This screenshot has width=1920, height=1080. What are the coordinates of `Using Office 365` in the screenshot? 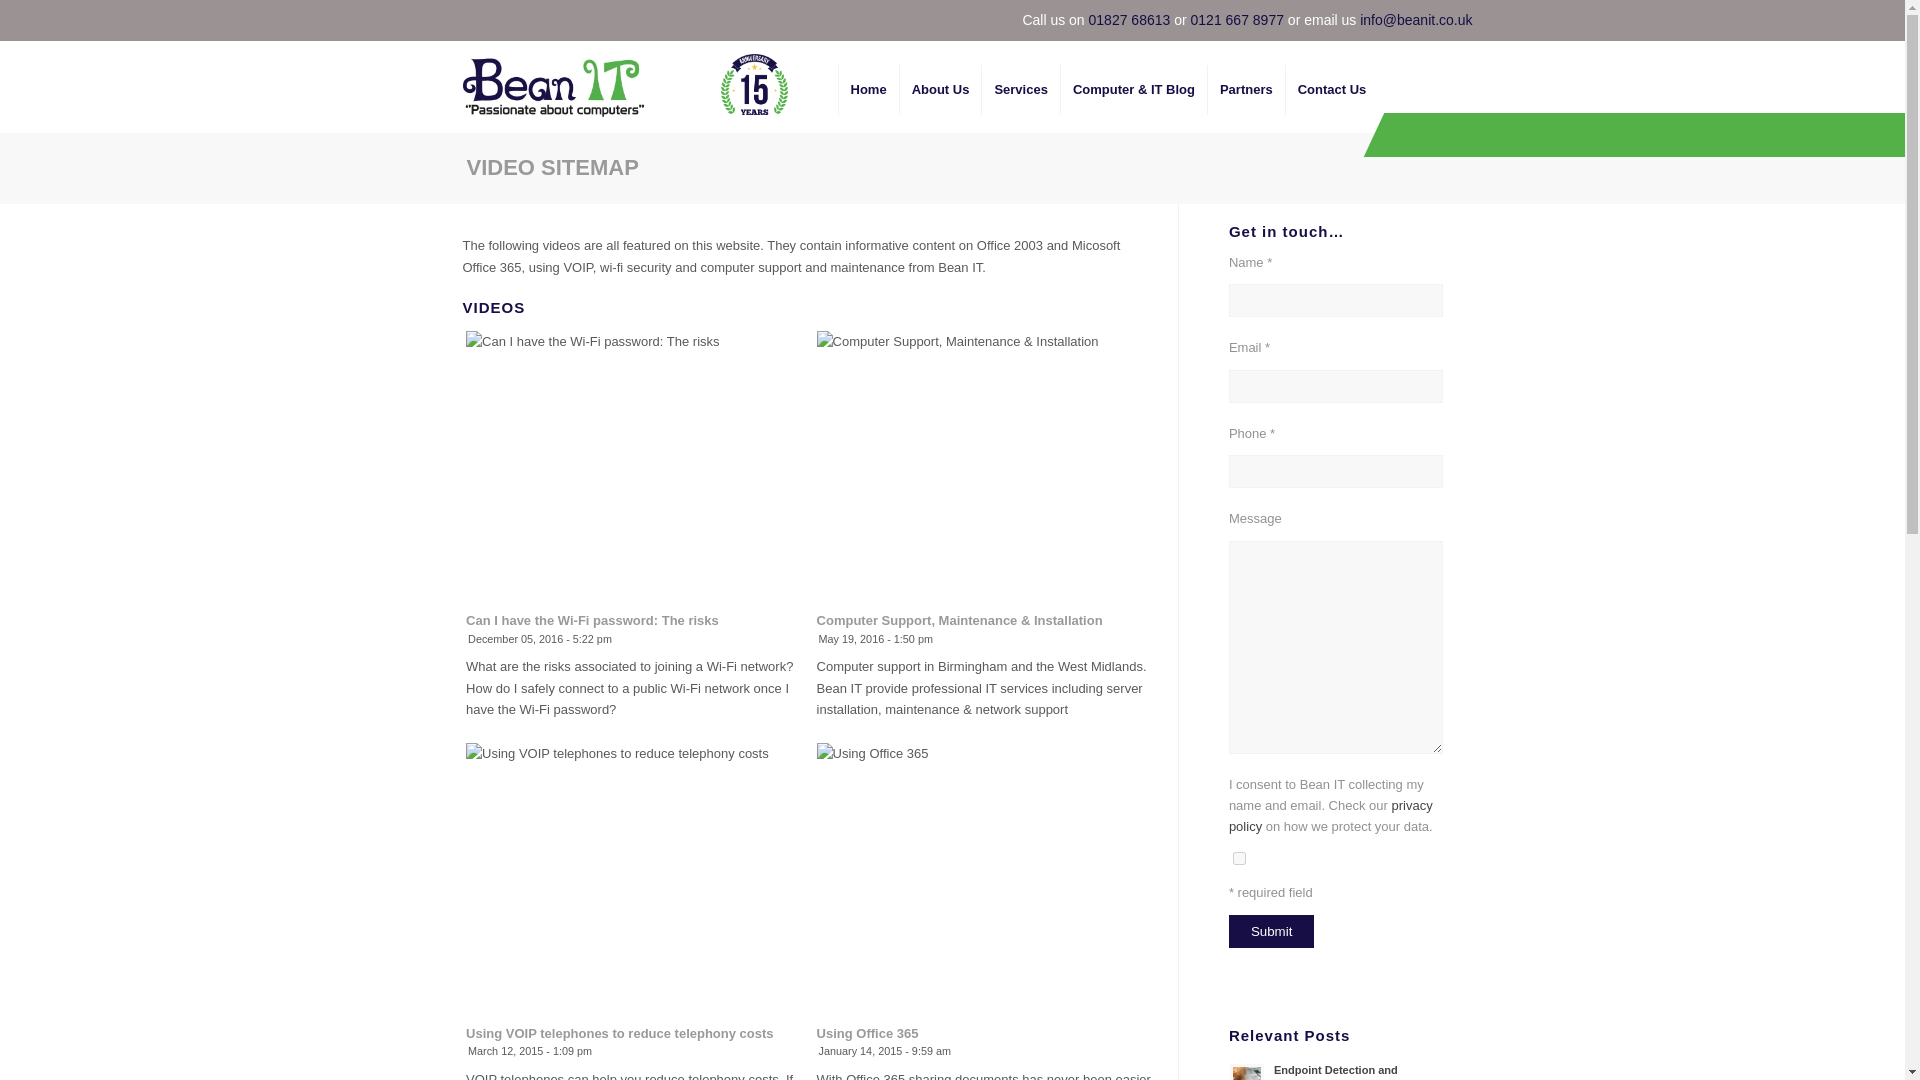 It's located at (868, 1034).